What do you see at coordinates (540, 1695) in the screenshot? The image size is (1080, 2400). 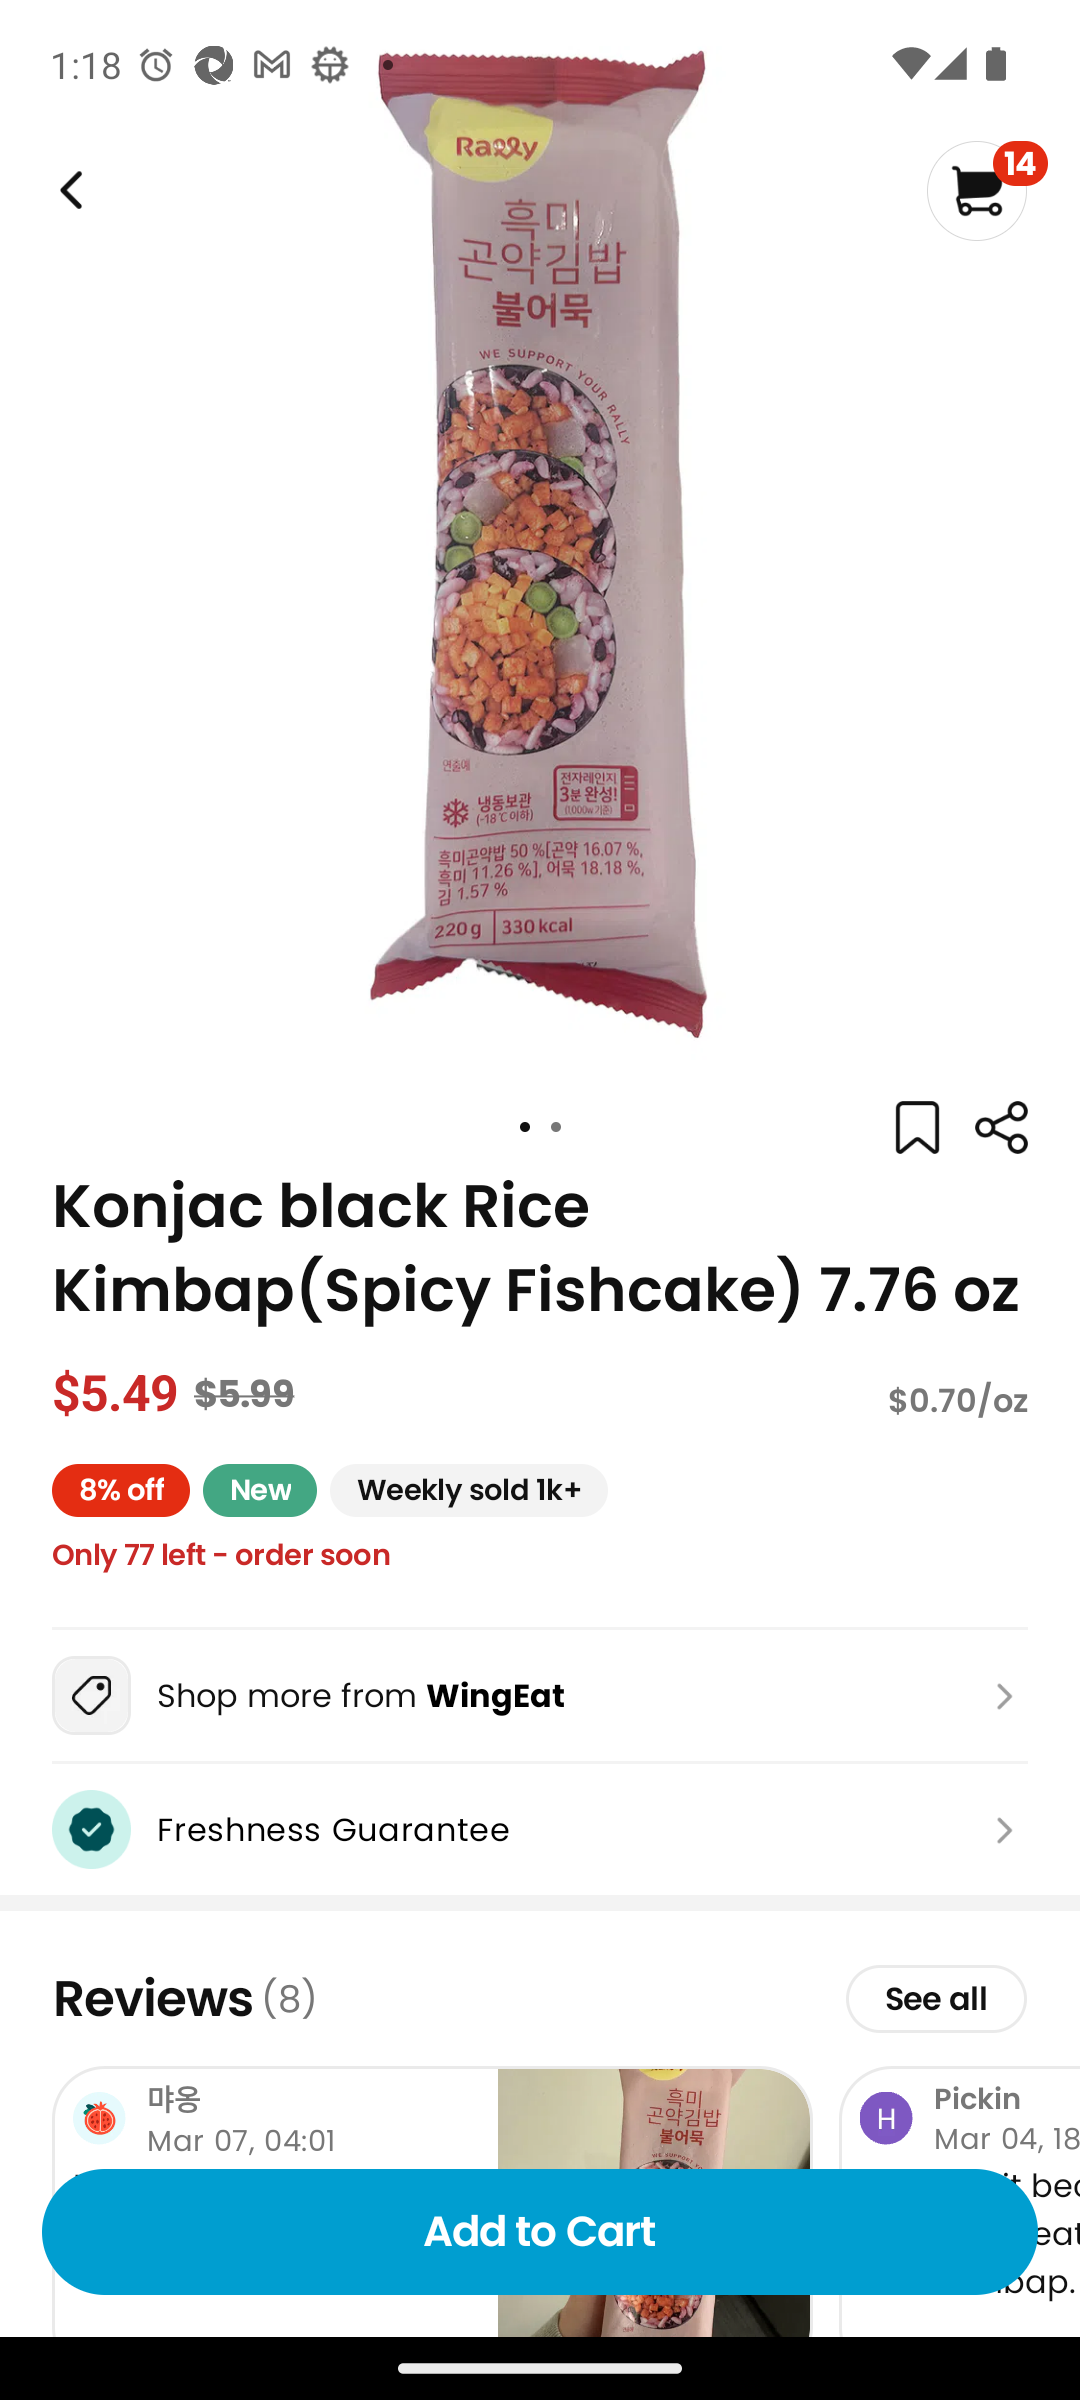 I see `Shop more from WingEat Weee!` at bounding box center [540, 1695].